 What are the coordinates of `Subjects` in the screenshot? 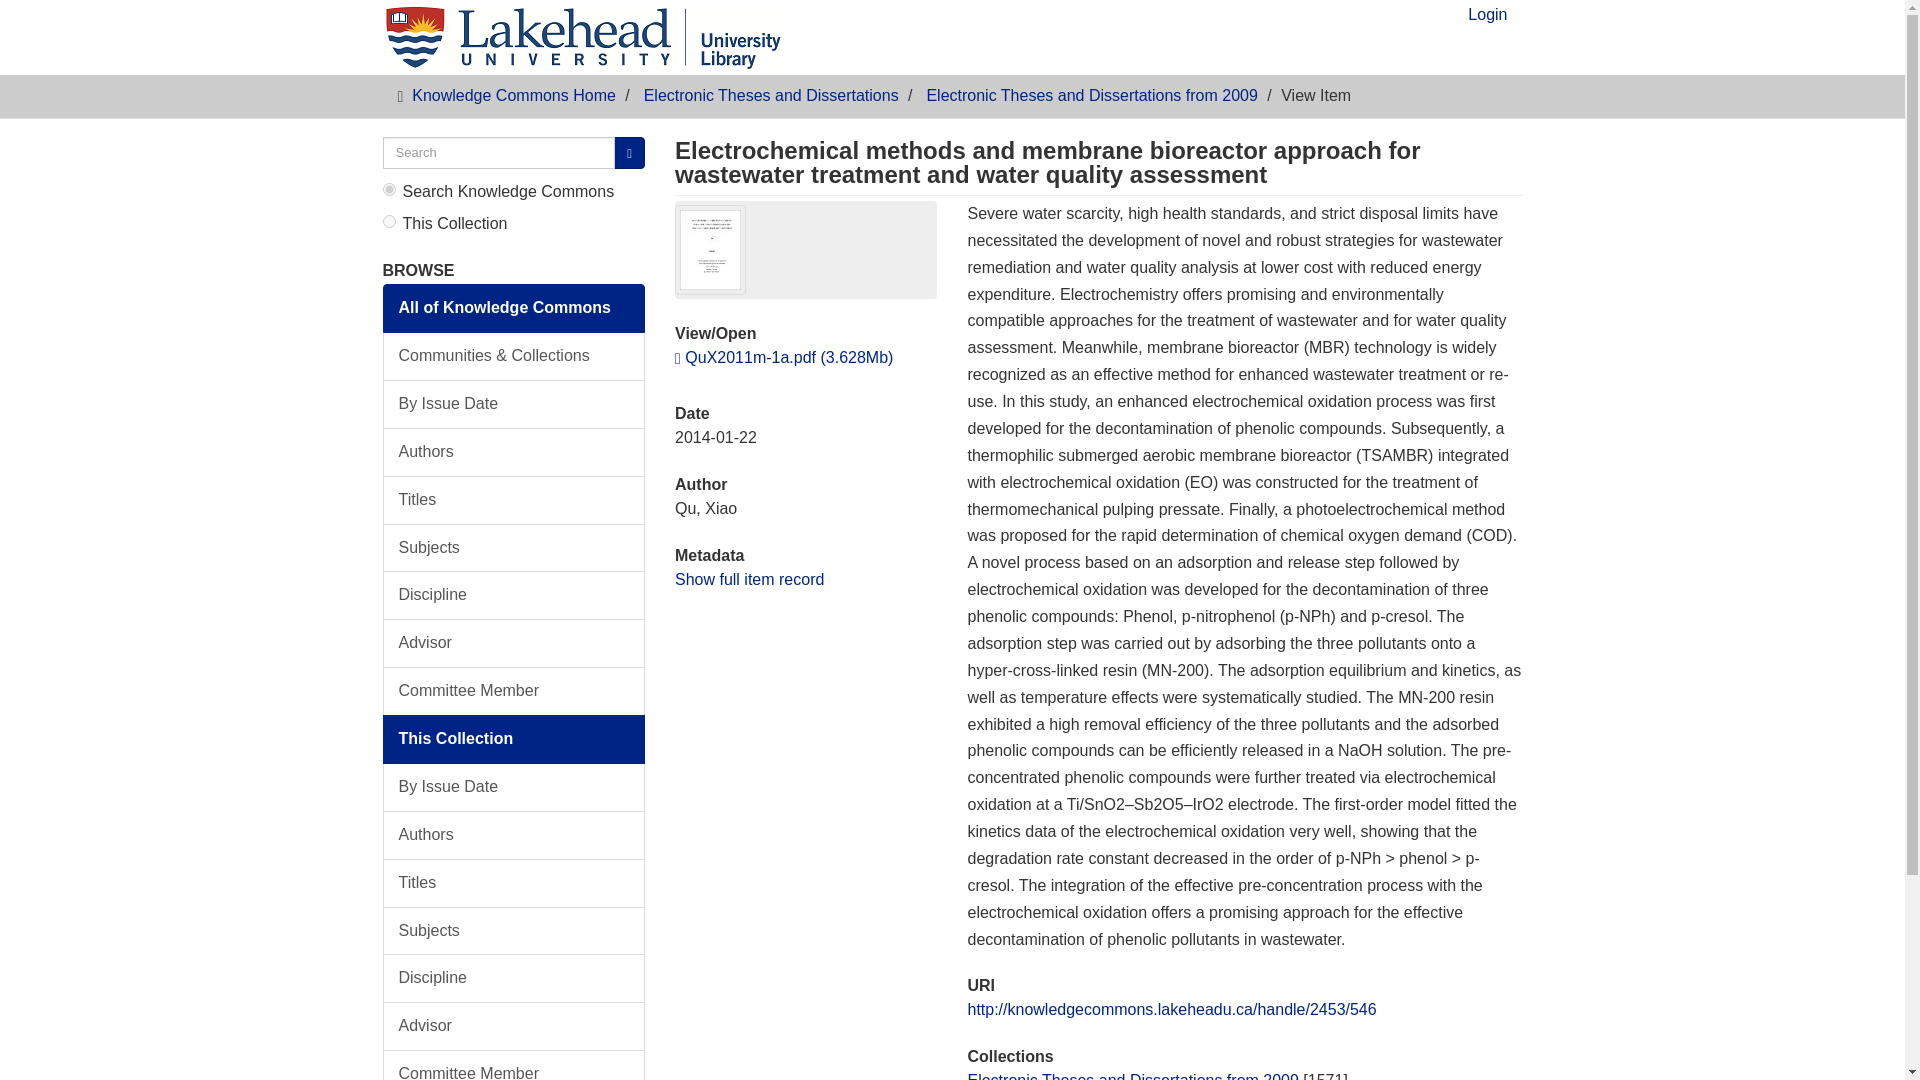 It's located at (514, 548).